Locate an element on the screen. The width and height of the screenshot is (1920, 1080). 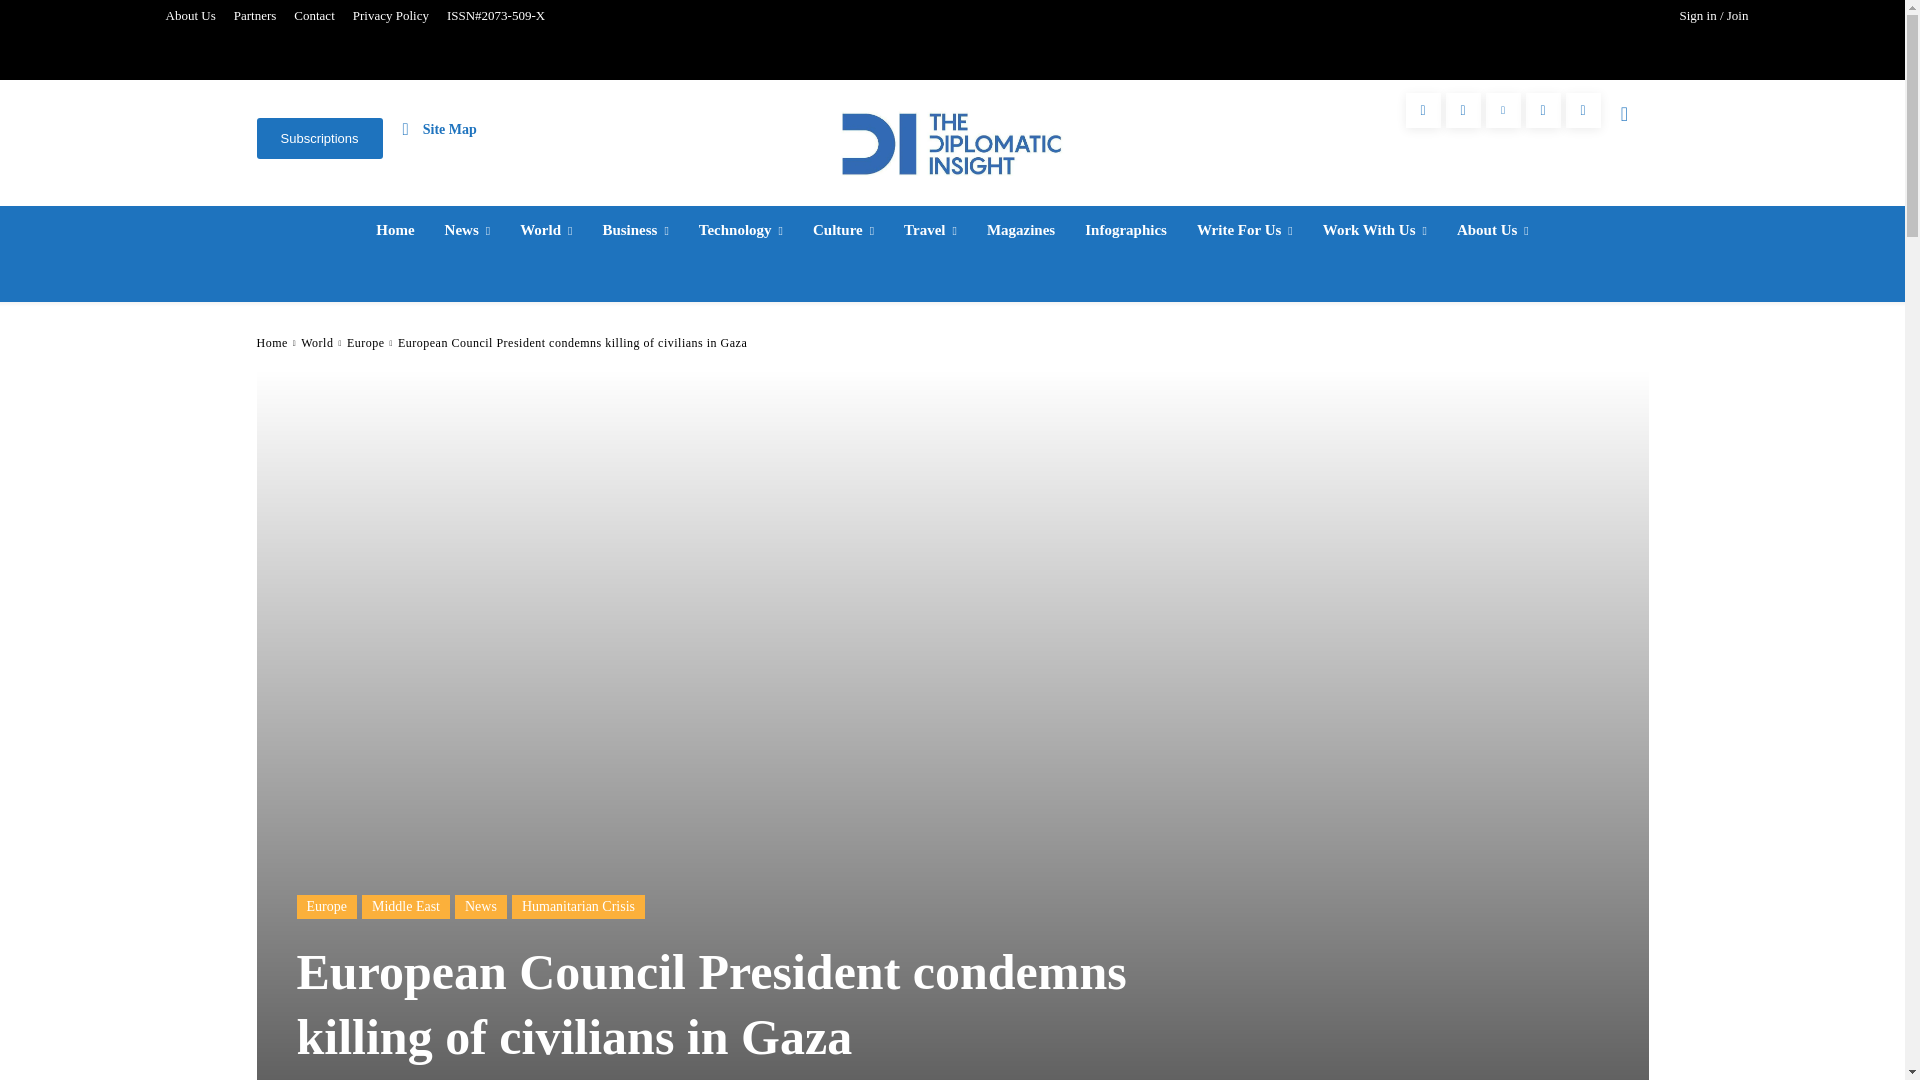
Facebook is located at coordinates (1423, 109).